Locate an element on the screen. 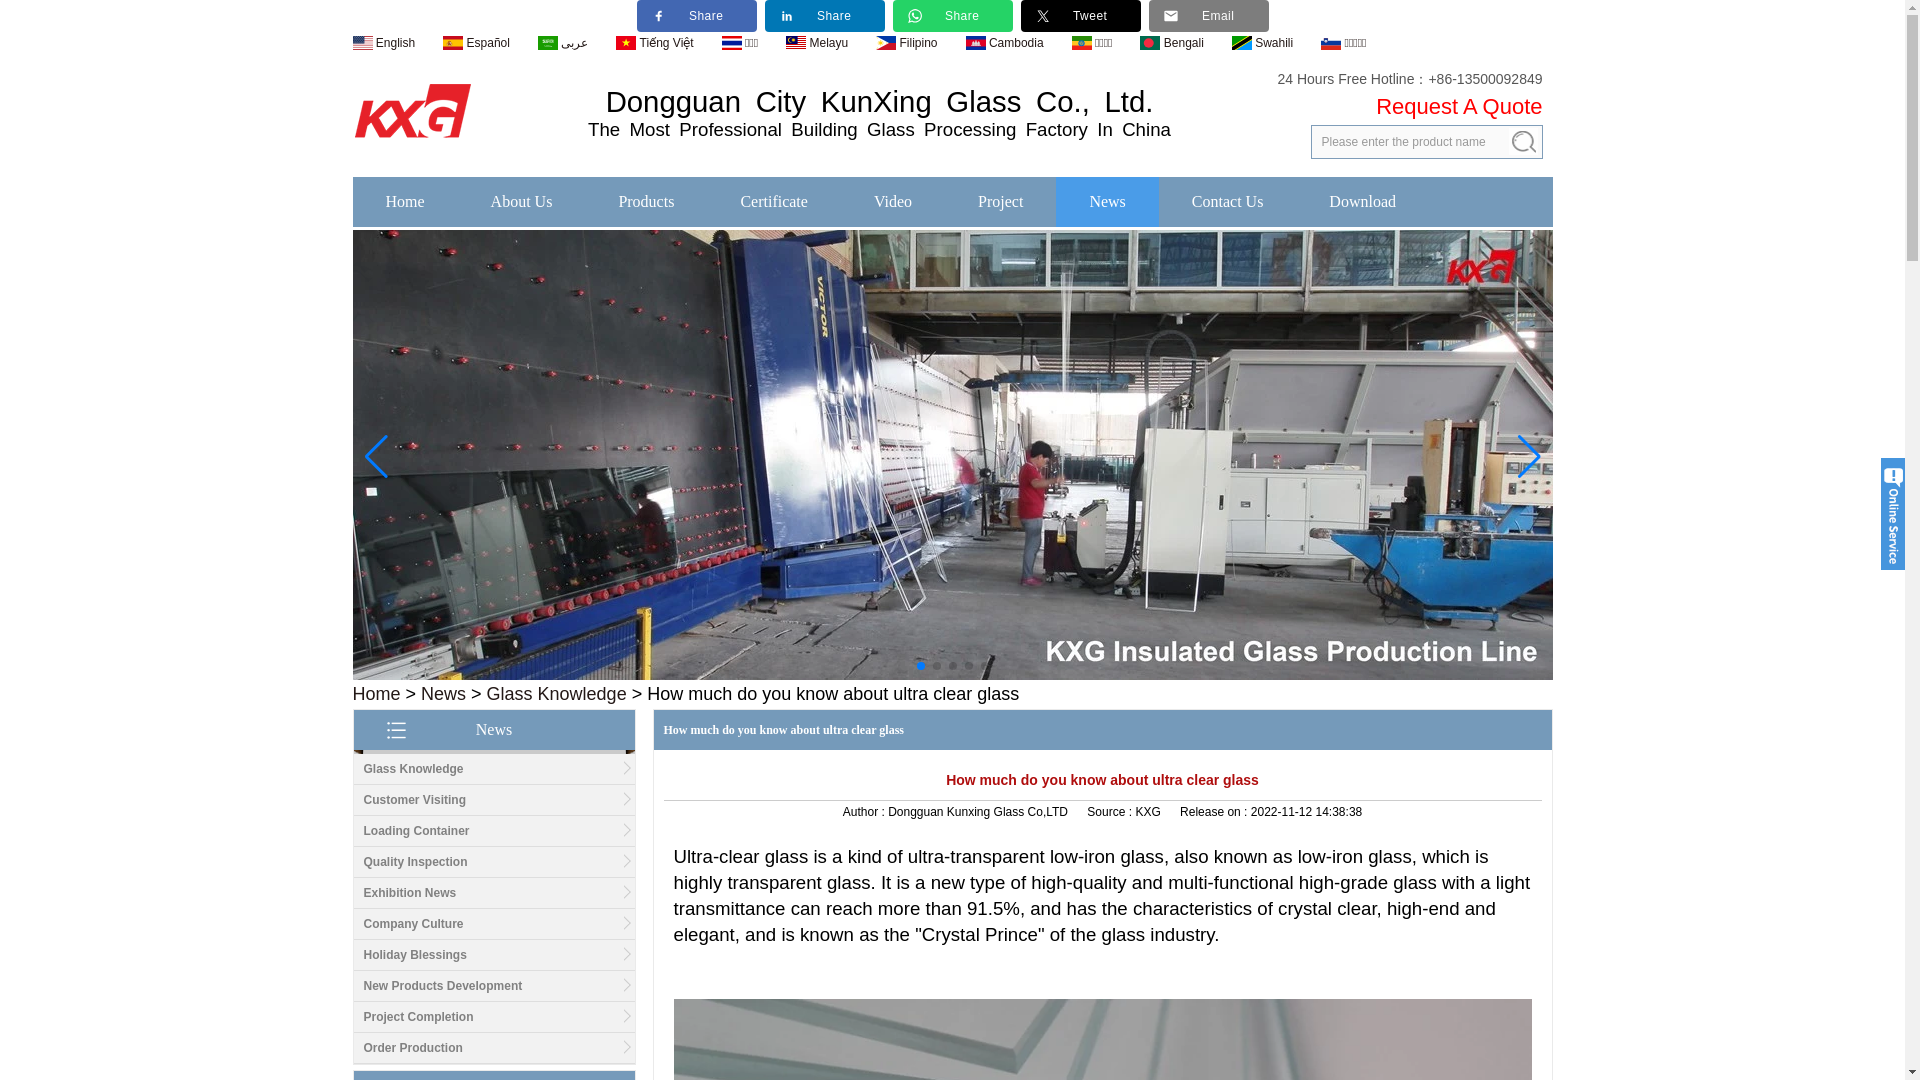  Please enter the product name is located at coordinates (1425, 142).